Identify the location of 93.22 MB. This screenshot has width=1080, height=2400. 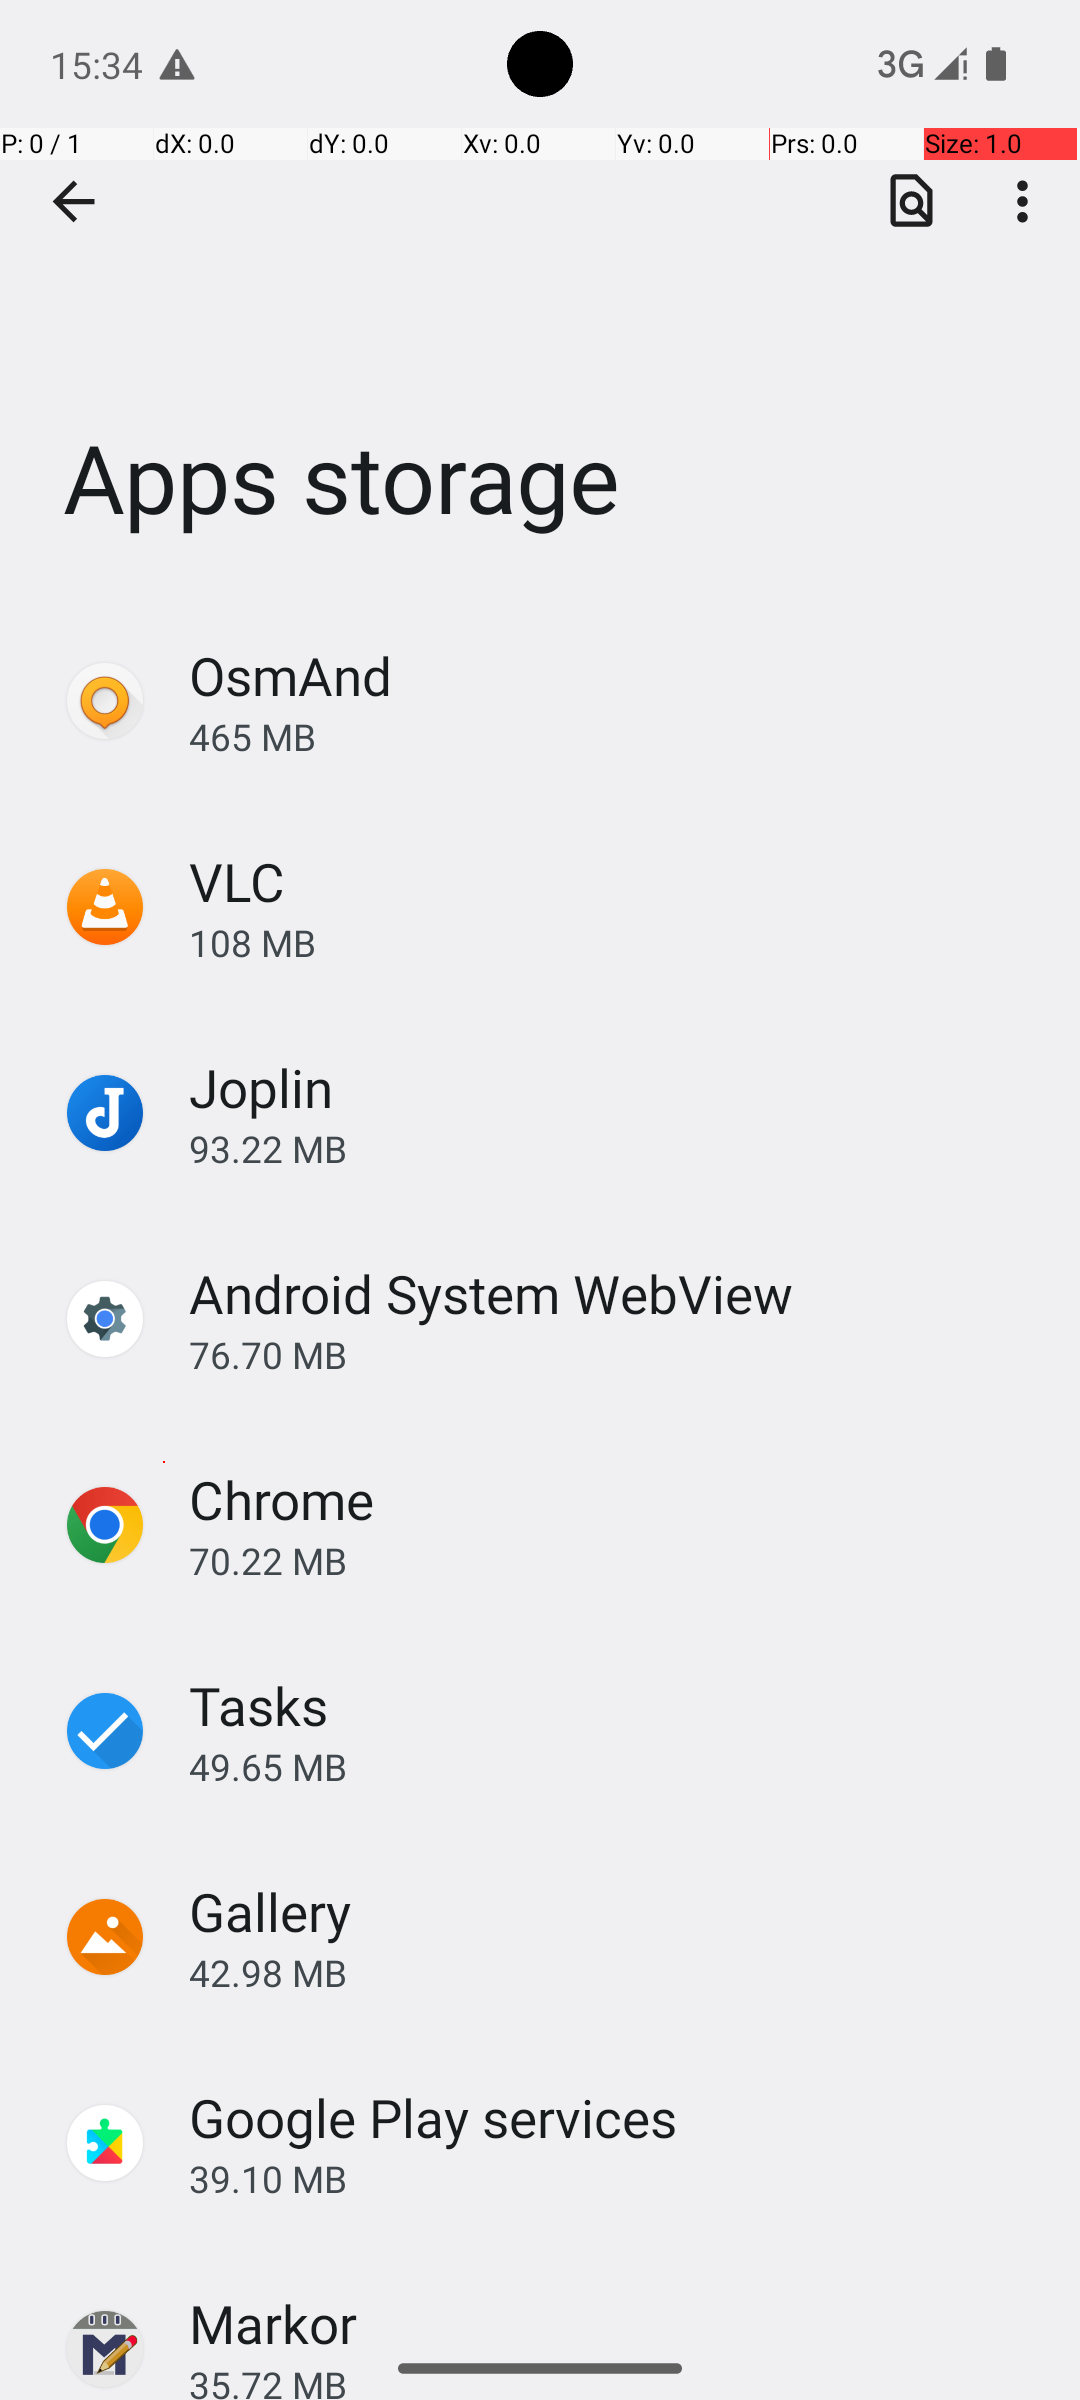
(614, 1148).